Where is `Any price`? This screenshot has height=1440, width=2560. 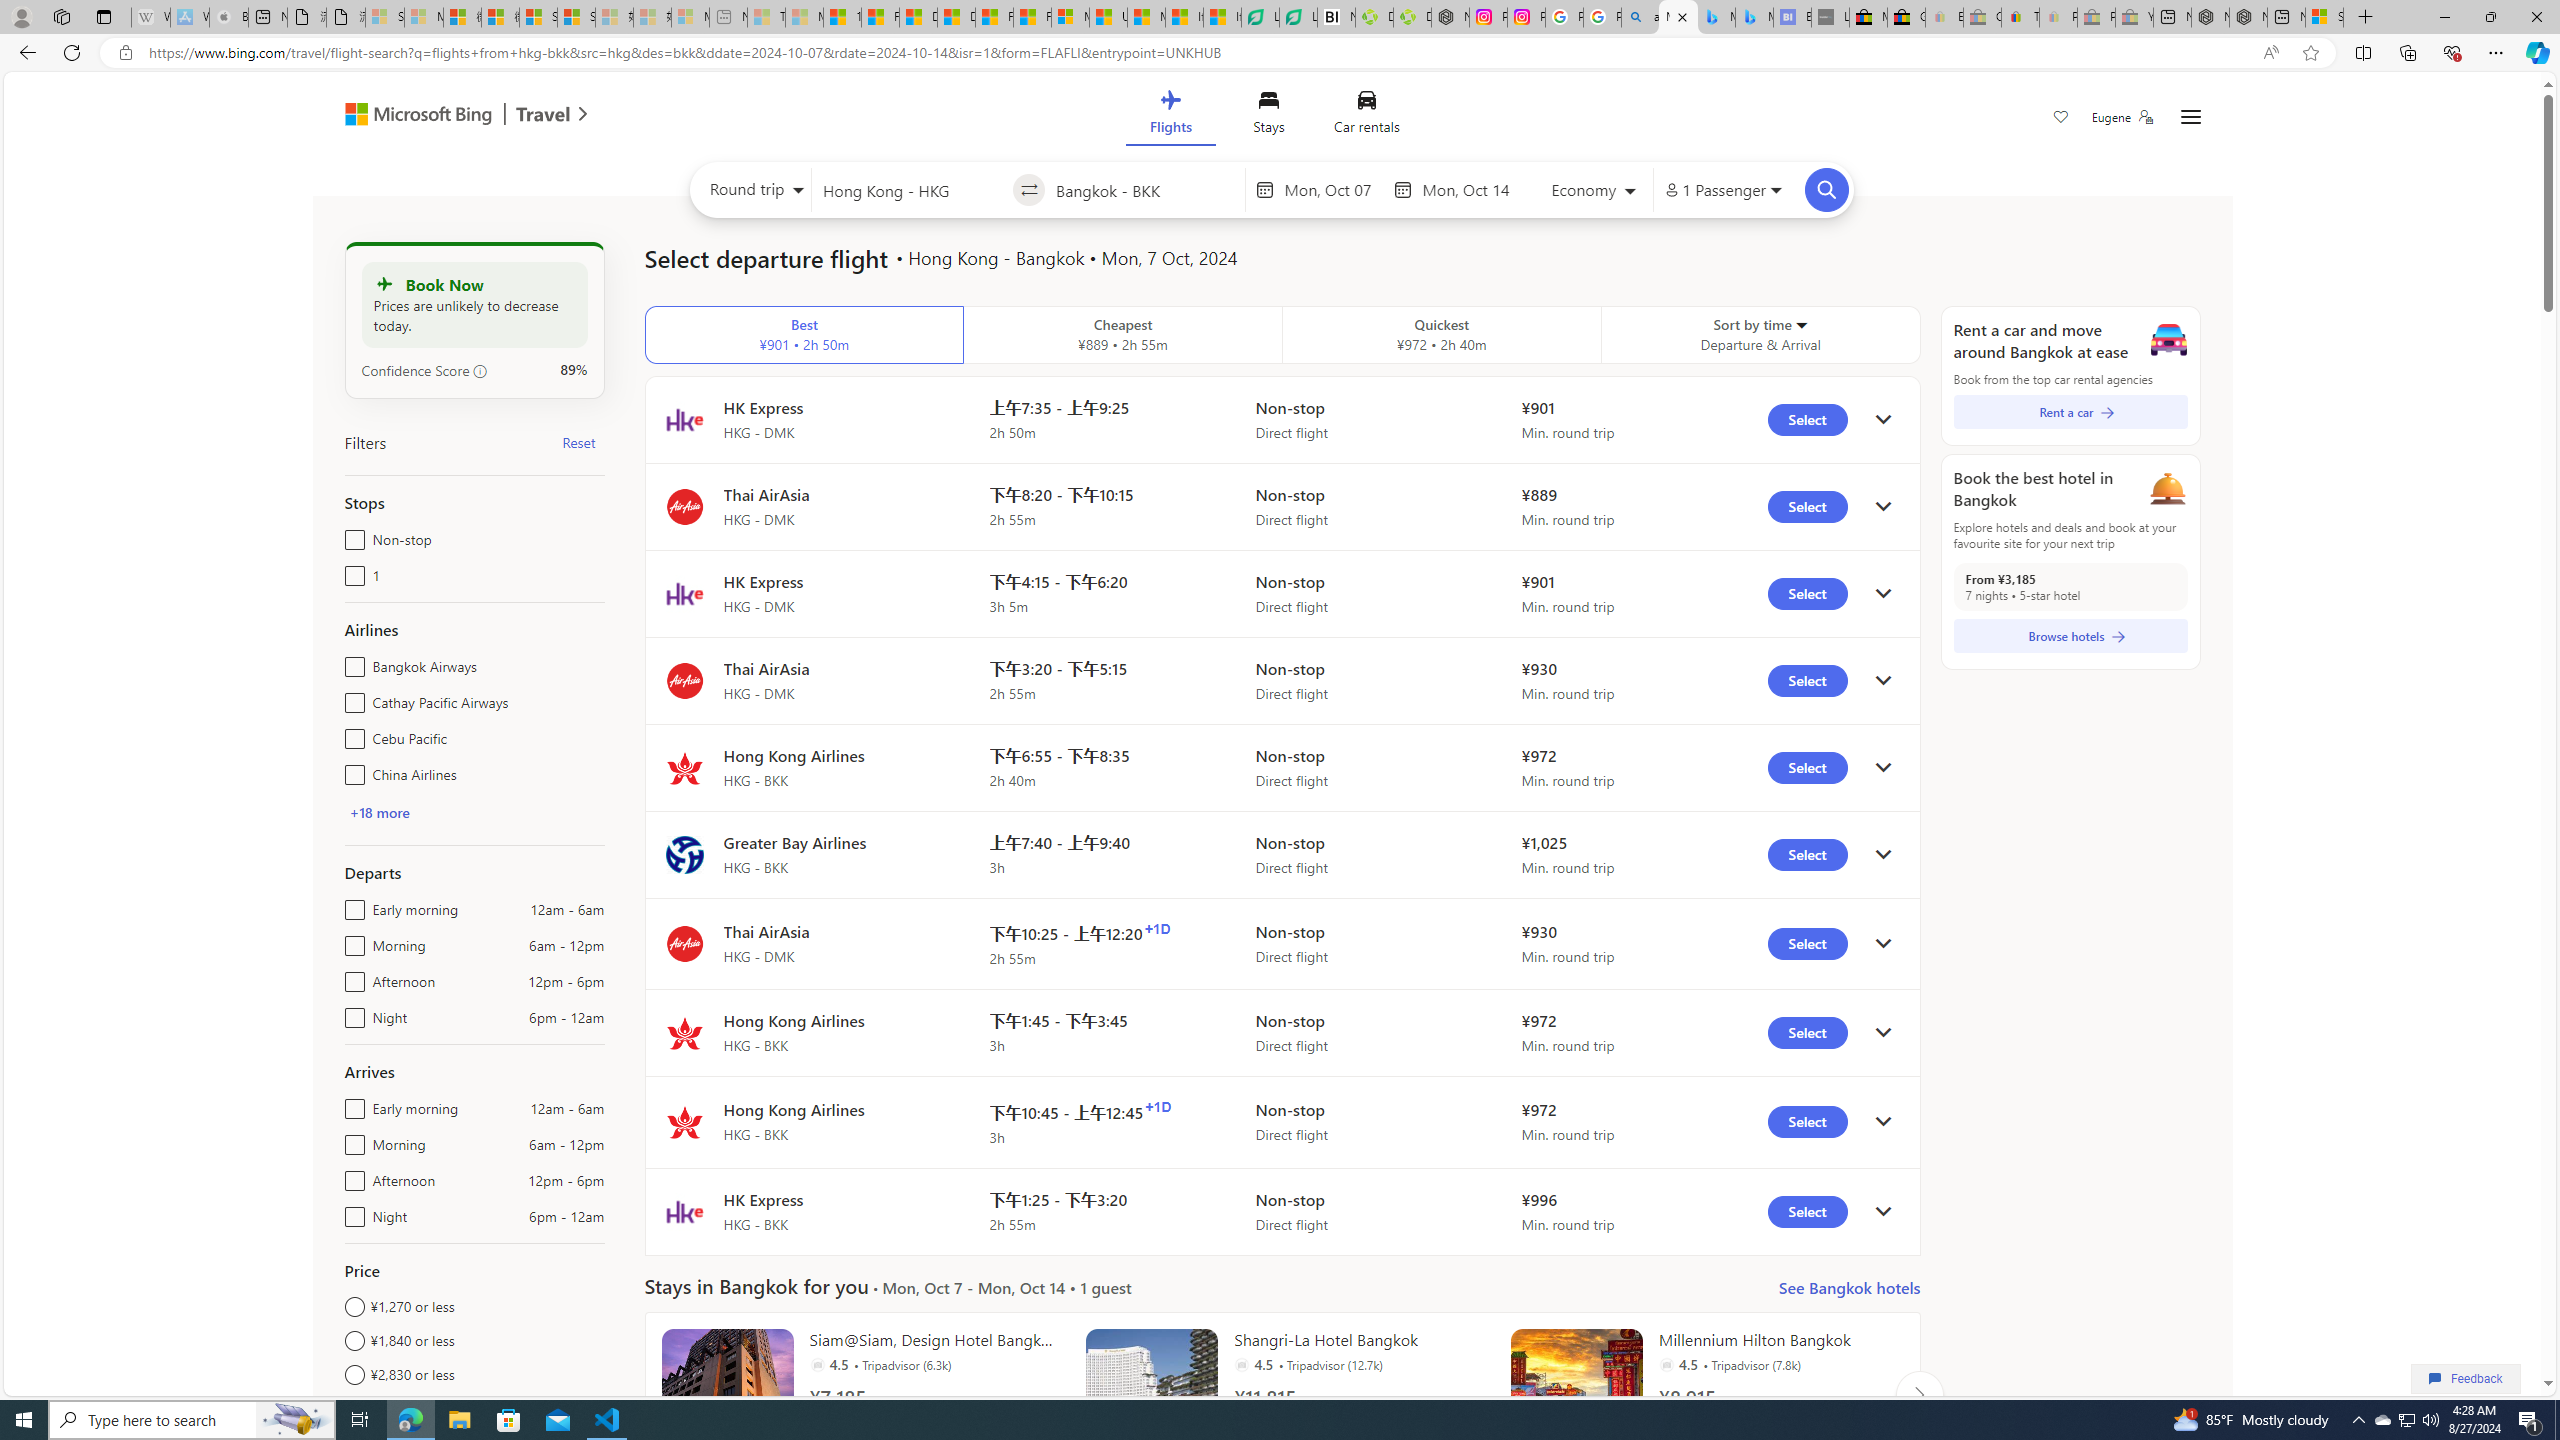
Any price is located at coordinates (474, 1408).